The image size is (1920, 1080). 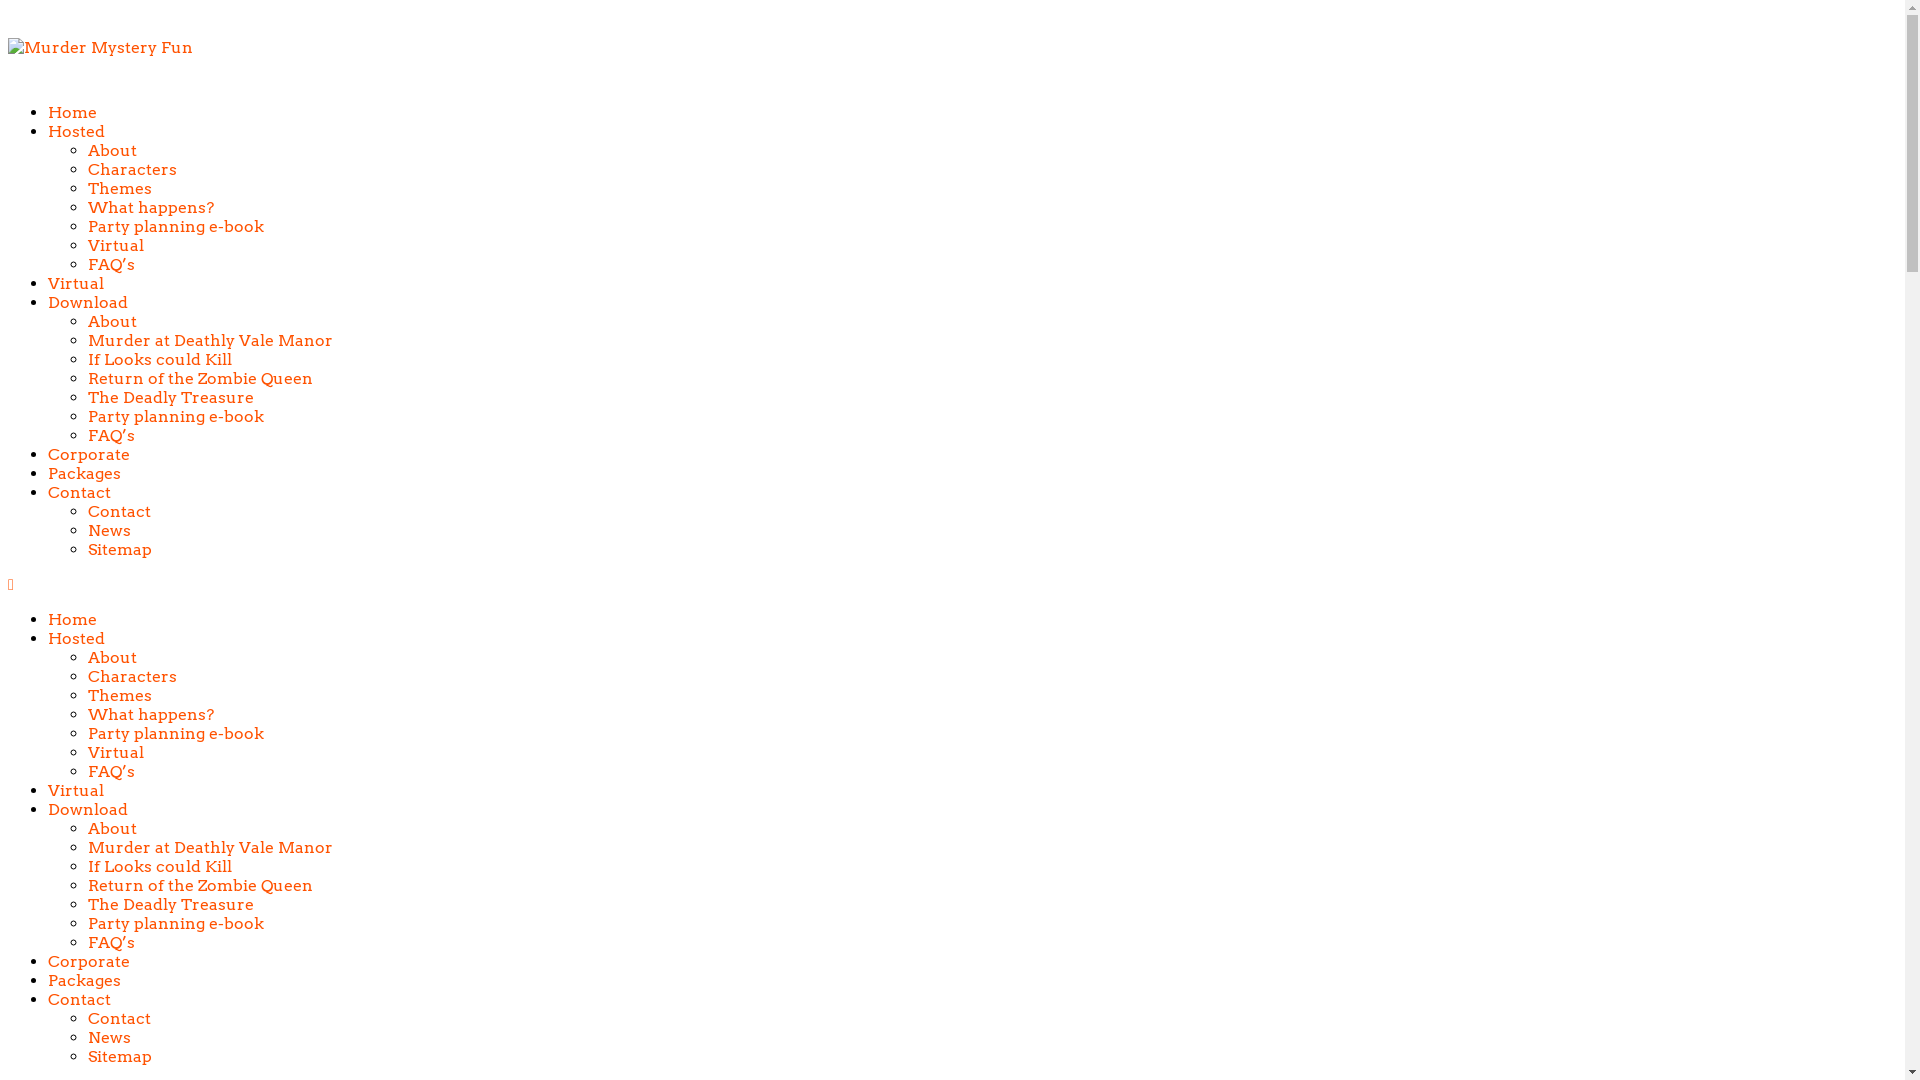 I want to click on Virtual, so click(x=76, y=790).